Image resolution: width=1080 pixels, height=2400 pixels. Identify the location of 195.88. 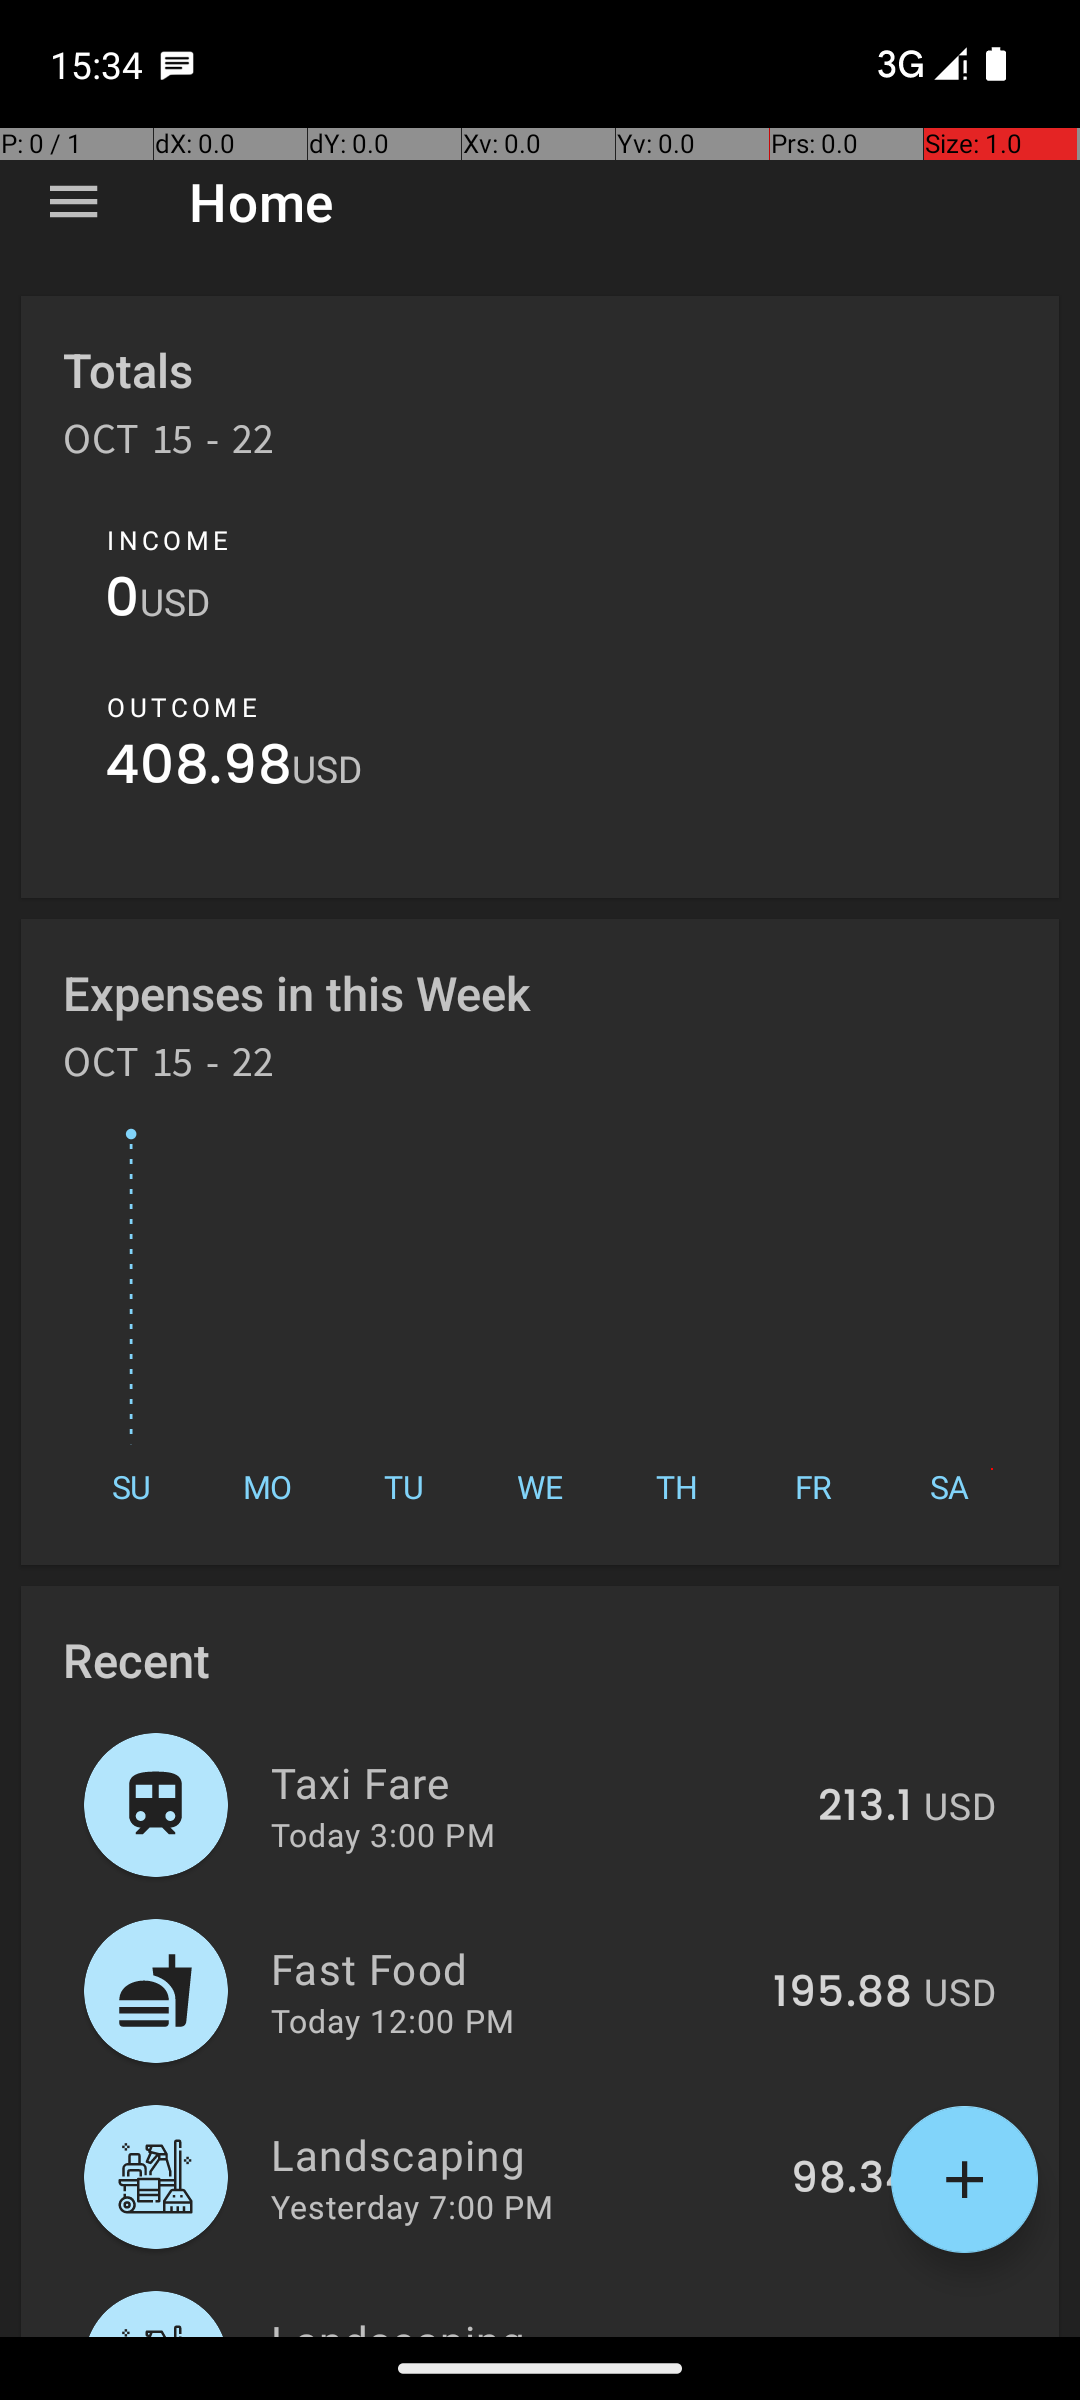
(842, 1993).